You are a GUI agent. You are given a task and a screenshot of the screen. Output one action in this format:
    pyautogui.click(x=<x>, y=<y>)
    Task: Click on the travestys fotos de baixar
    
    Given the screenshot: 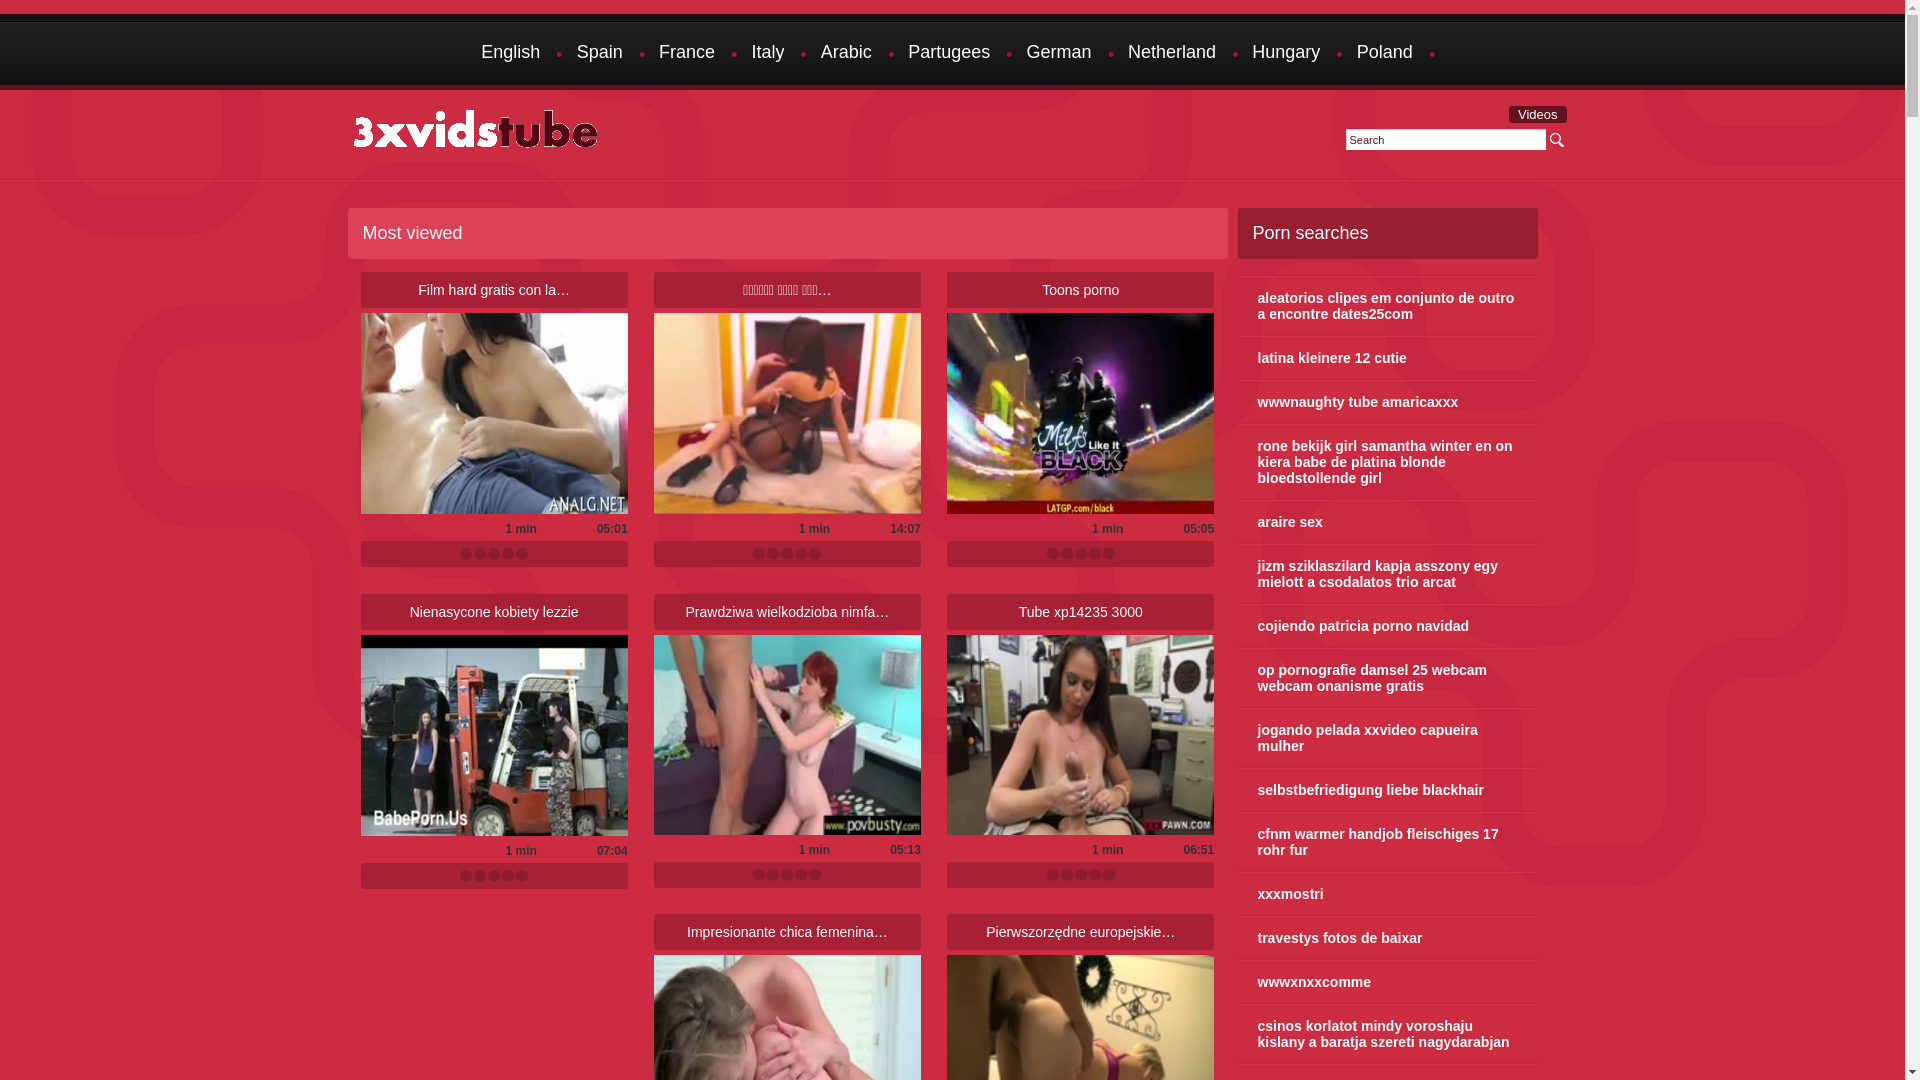 What is the action you would take?
    pyautogui.click(x=1388, y=938)
    